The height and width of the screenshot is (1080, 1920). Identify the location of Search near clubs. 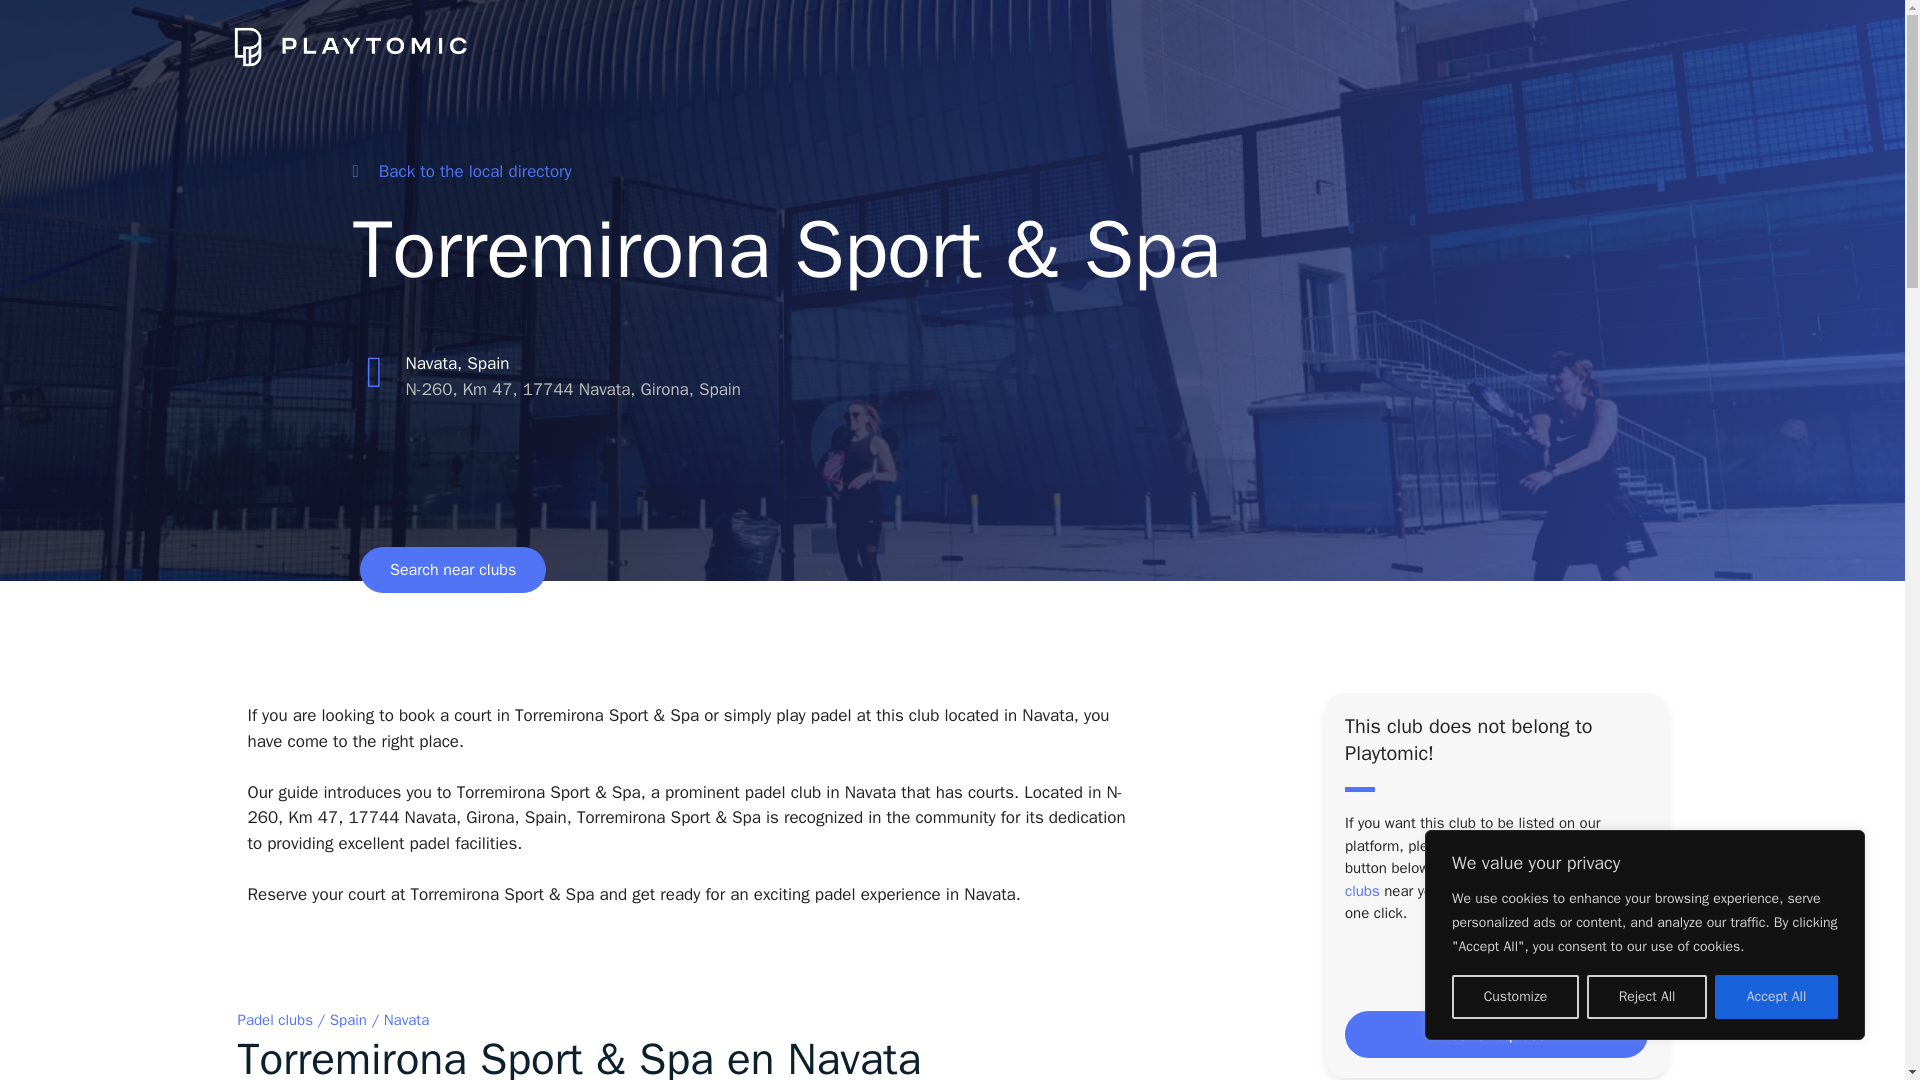
(452, 569).